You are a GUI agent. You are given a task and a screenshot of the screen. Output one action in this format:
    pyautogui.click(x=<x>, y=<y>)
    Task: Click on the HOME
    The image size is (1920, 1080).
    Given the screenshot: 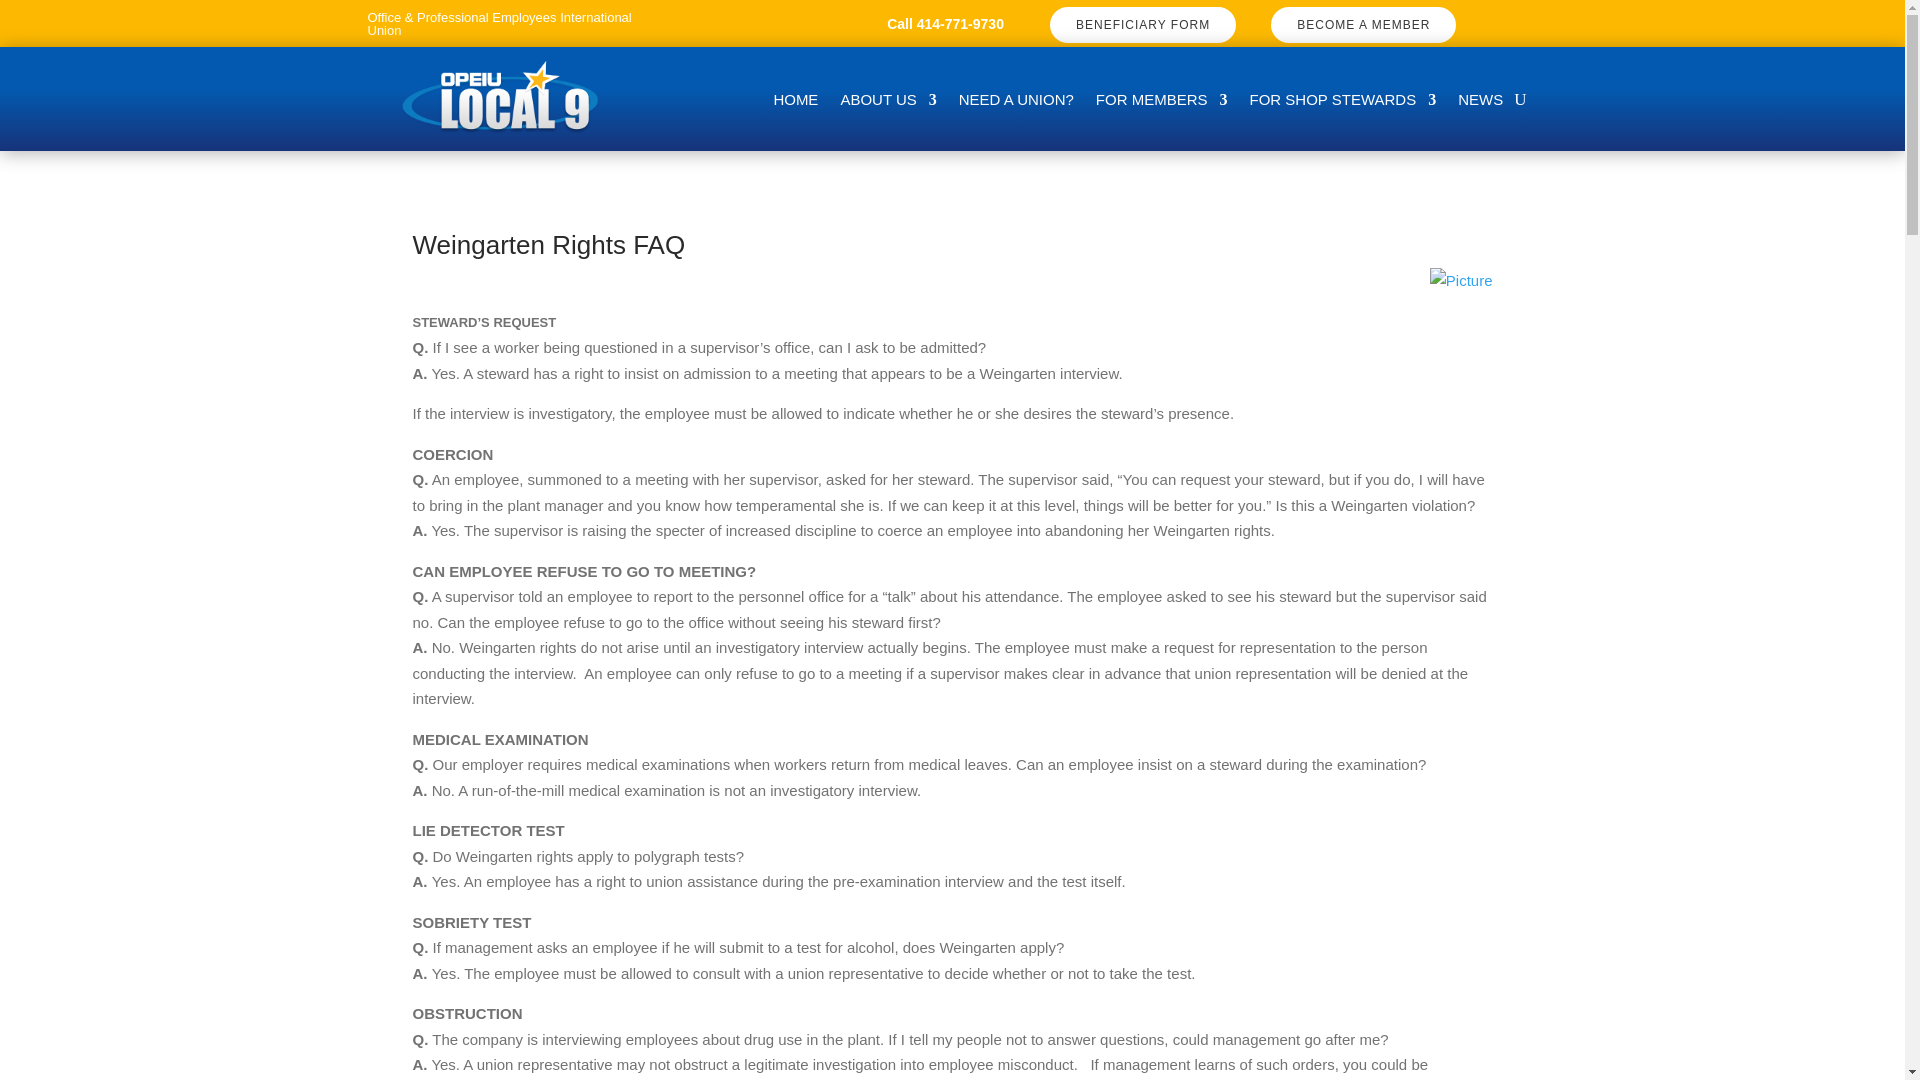 What is the action you would take?
    pyautogui.click(x=795, y=103)
    